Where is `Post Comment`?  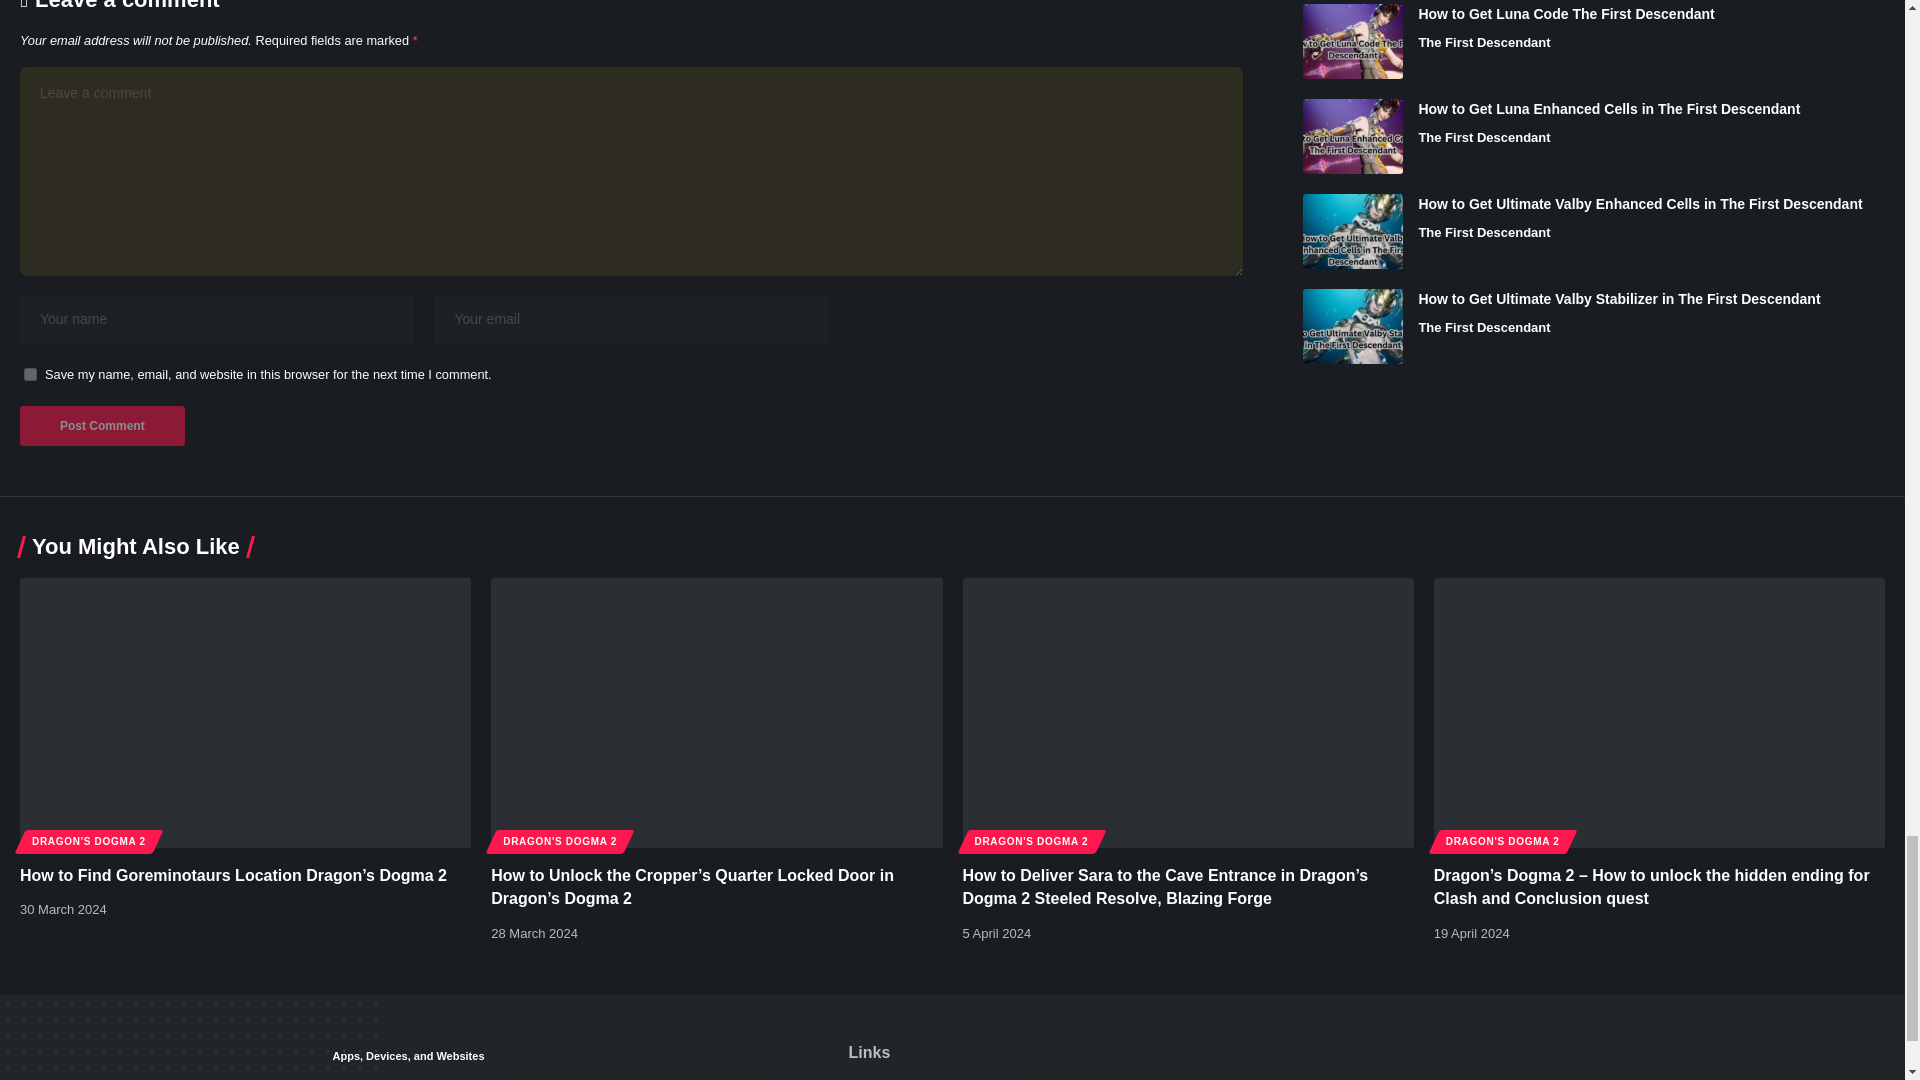
Post Comment is located at coordinates (102, 426).